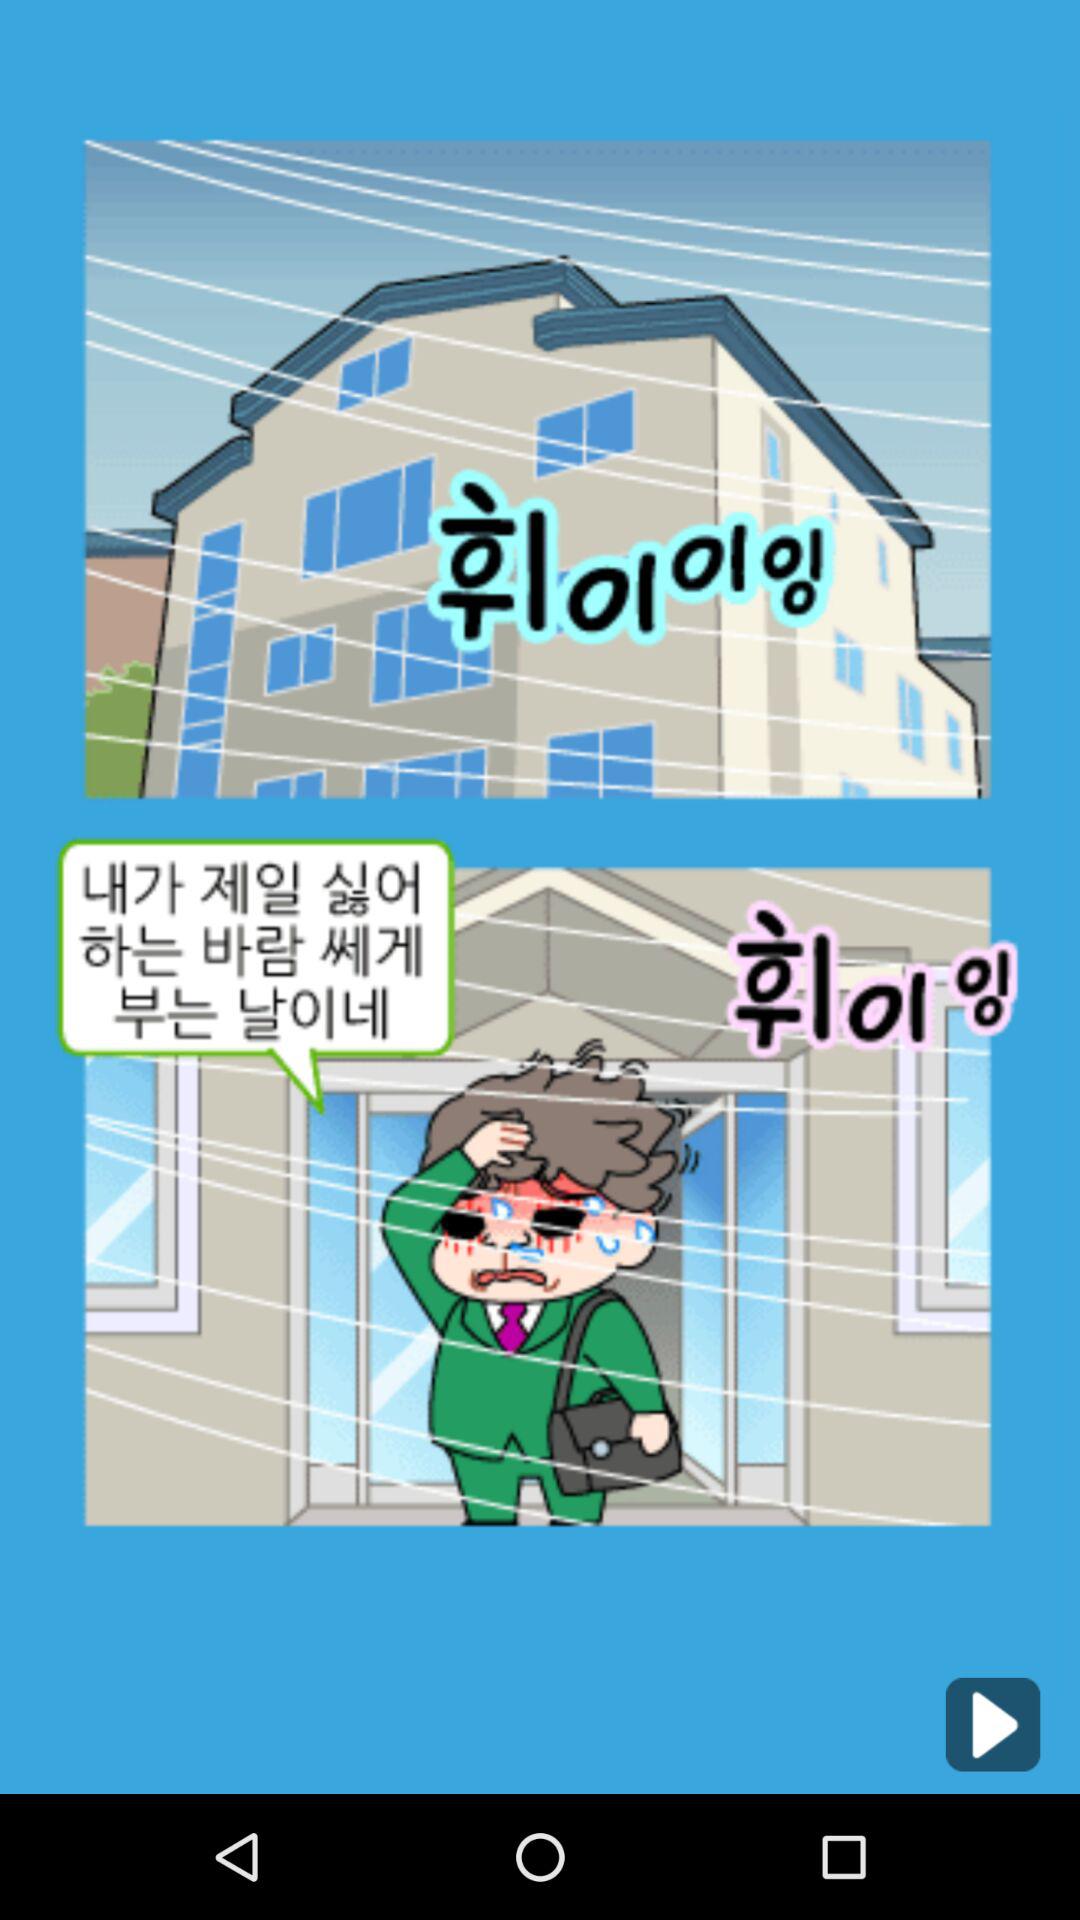 This screenshot has width=1080, height=1920. What do you see at coordinates (992, 1724) in the screenshot?
I see `play the video` at bounding box center [992, 1724].